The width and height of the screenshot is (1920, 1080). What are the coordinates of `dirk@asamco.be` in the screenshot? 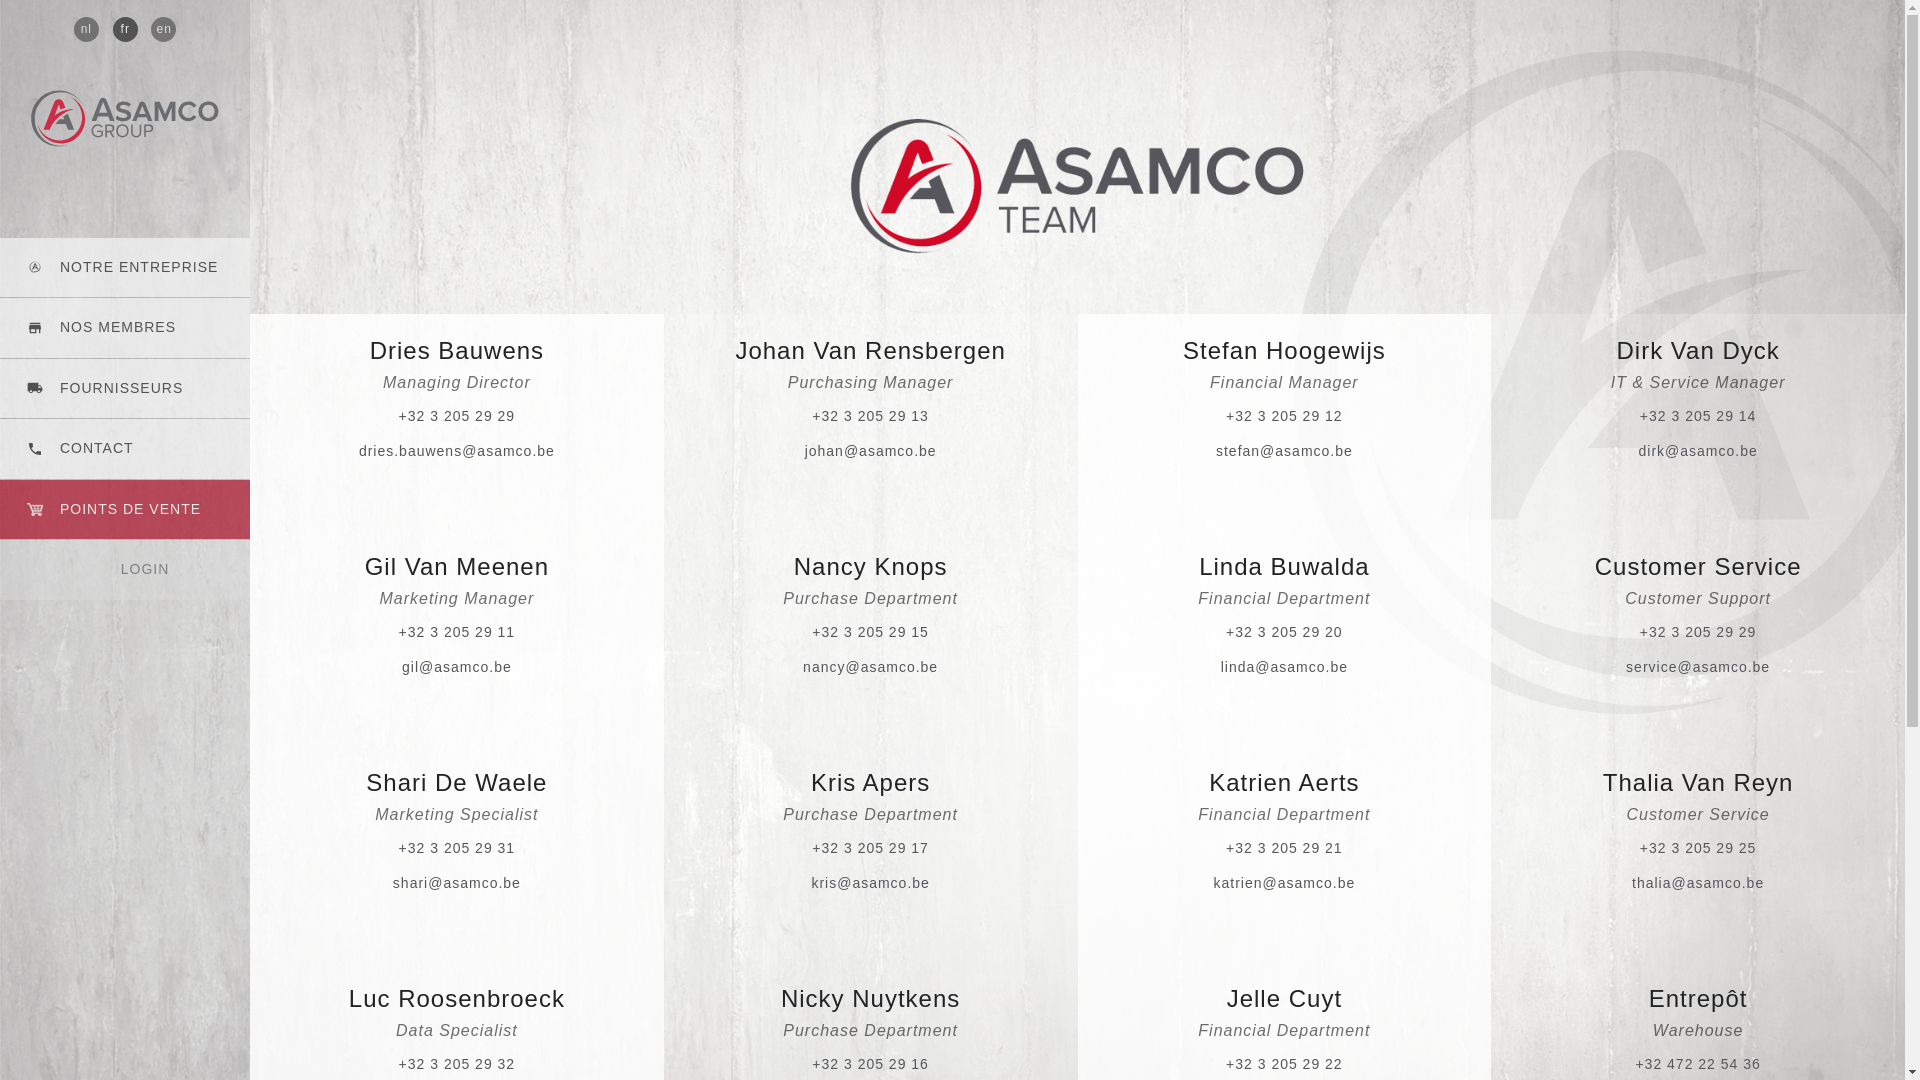 It's located at (1698, 451).